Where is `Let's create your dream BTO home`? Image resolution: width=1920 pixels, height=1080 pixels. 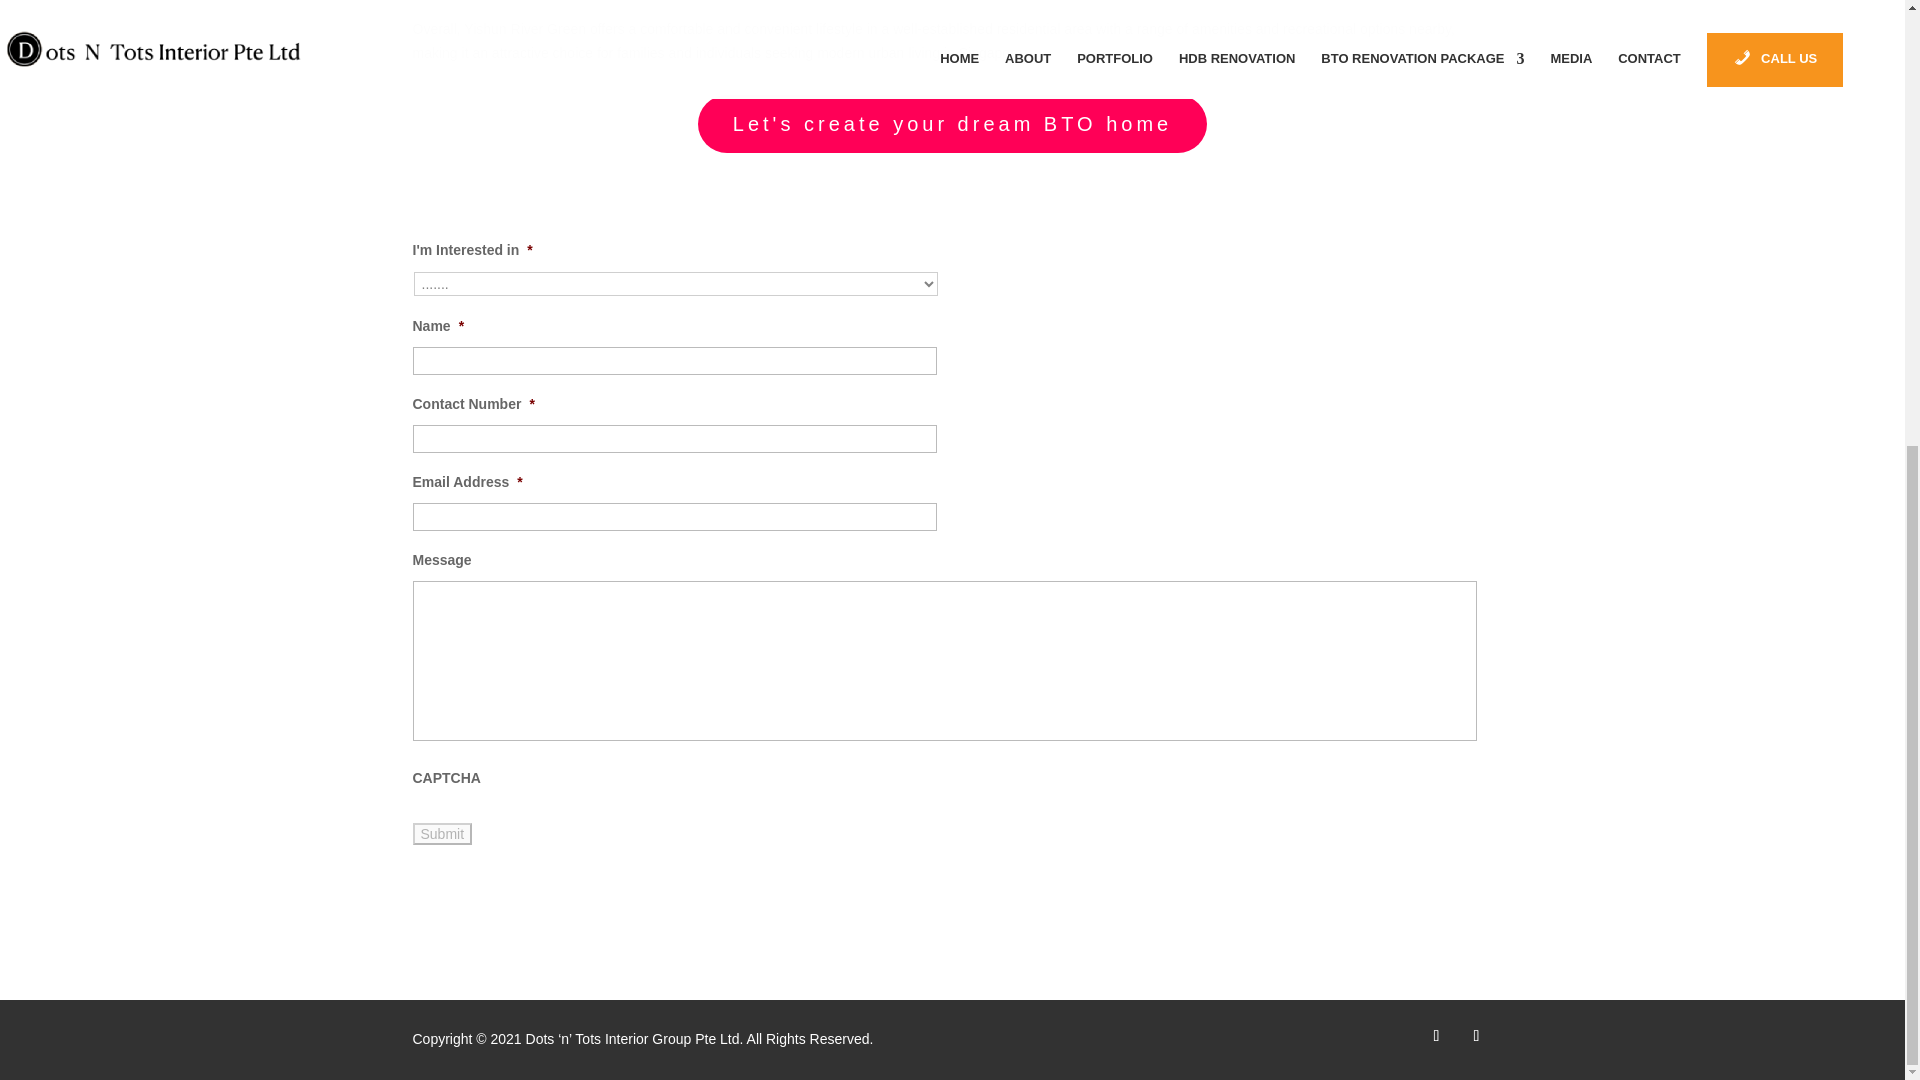 Let's create your dream BTO home is located at coordinates (952, 124).